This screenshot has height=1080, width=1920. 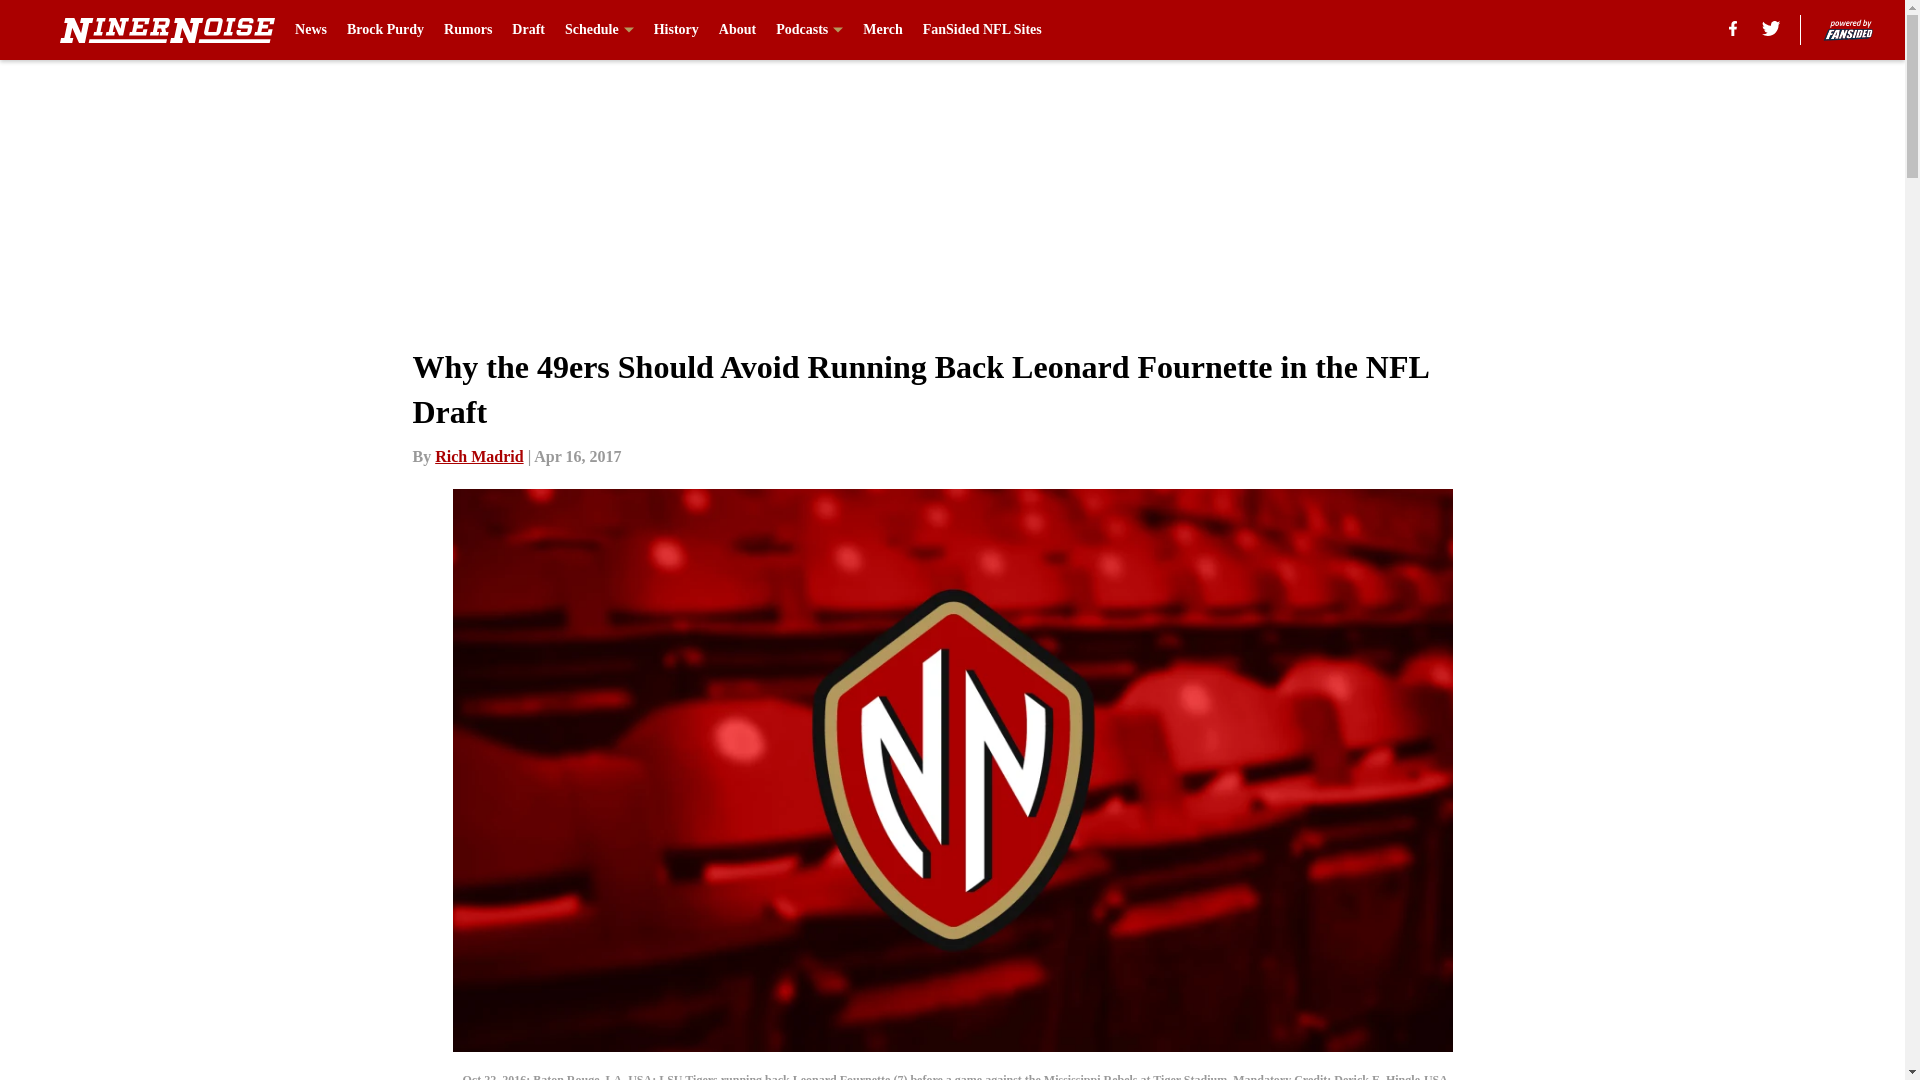 What do you see at coordinates (737, 30) in the screenshot?
I see `About` at bounding box center [737, 30].